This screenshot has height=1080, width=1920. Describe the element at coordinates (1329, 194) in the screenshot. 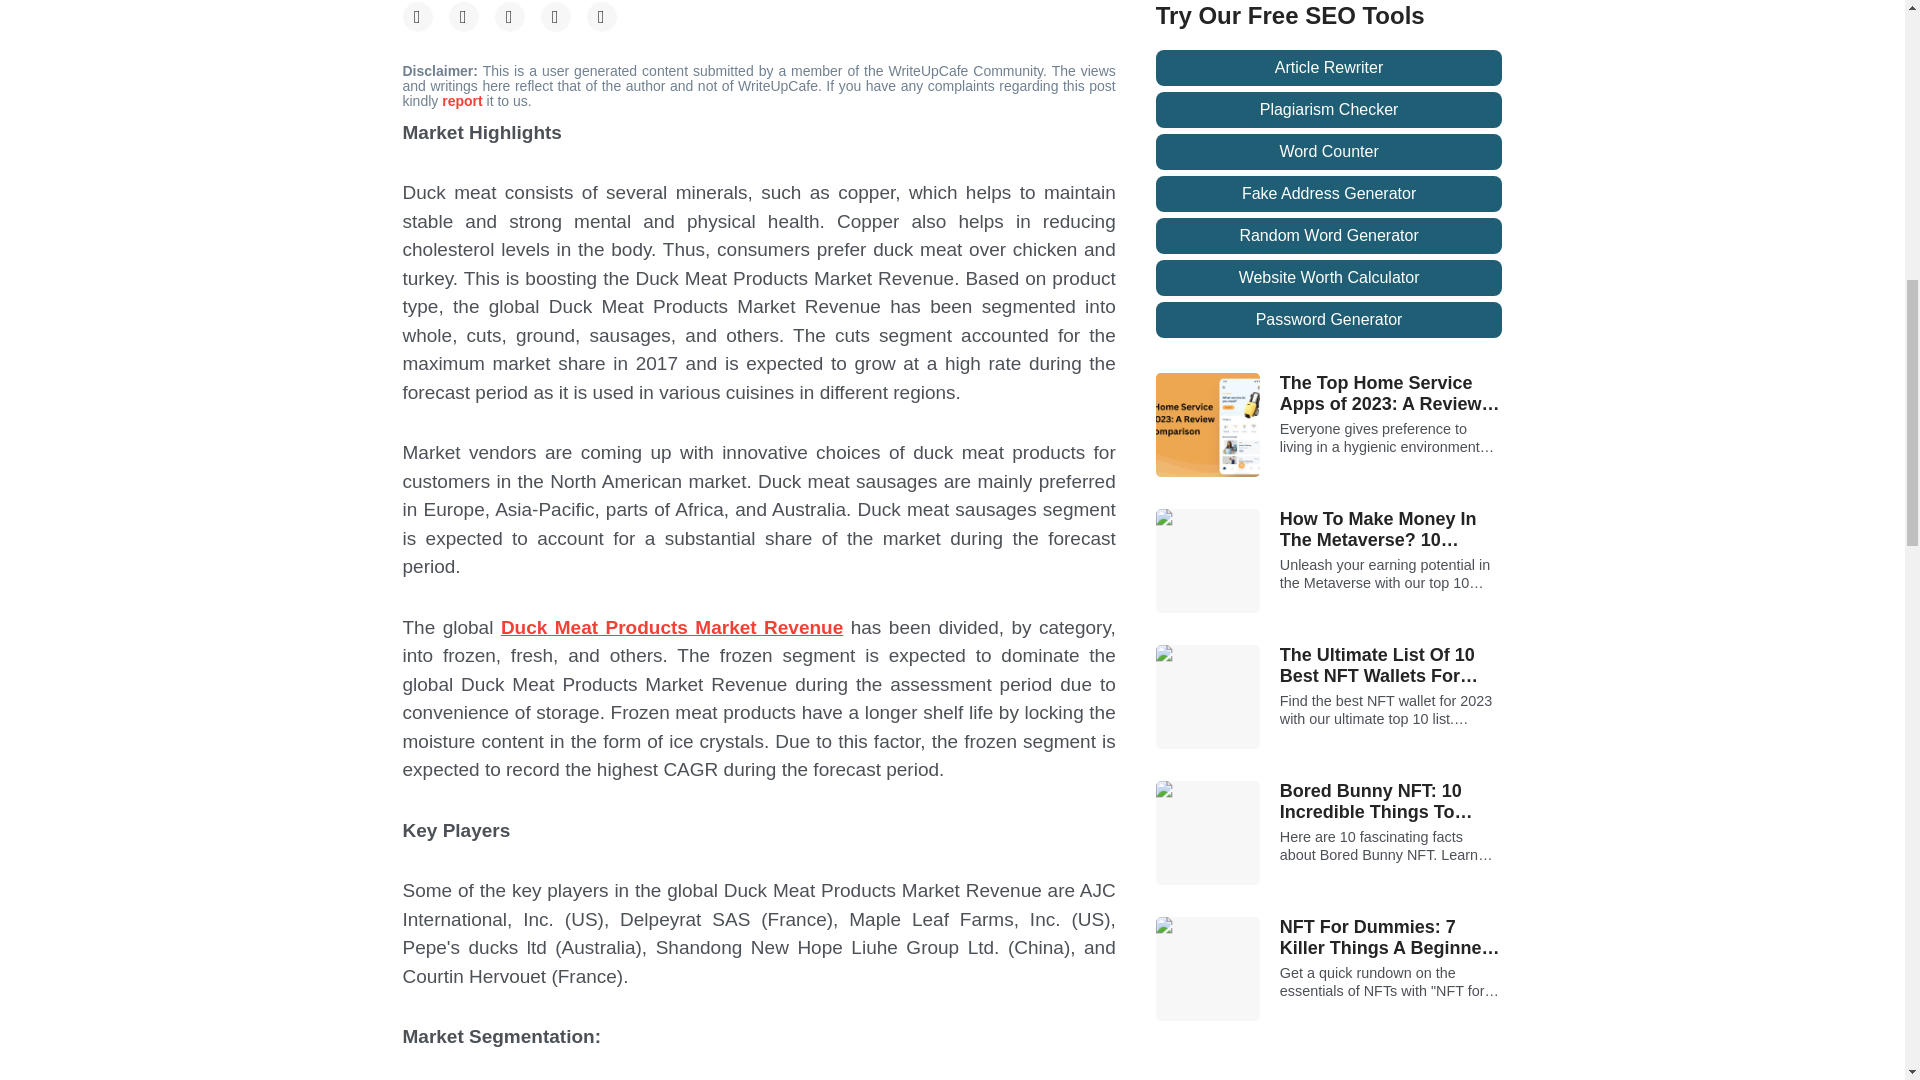

I see `Fake Address Generator` at that location.